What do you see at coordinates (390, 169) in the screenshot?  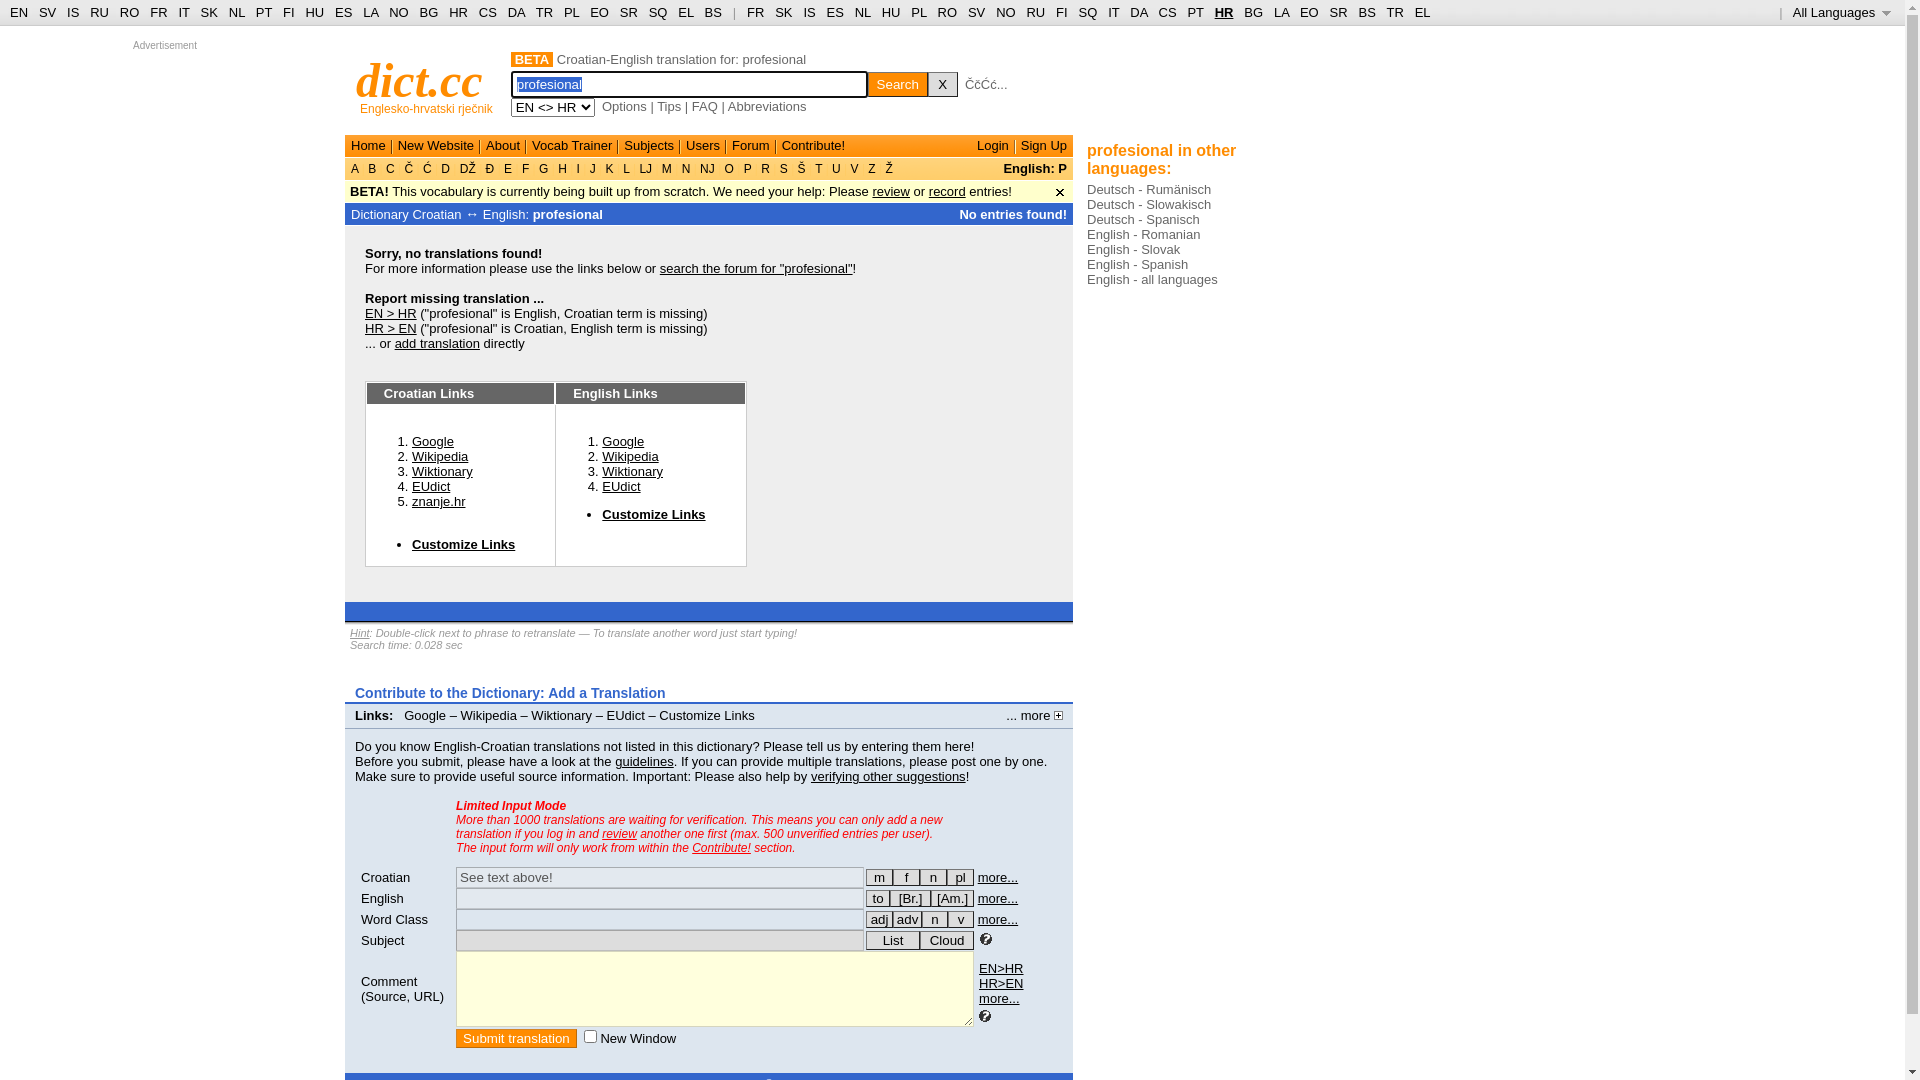 I see `C` at bounding box center [390, 169].